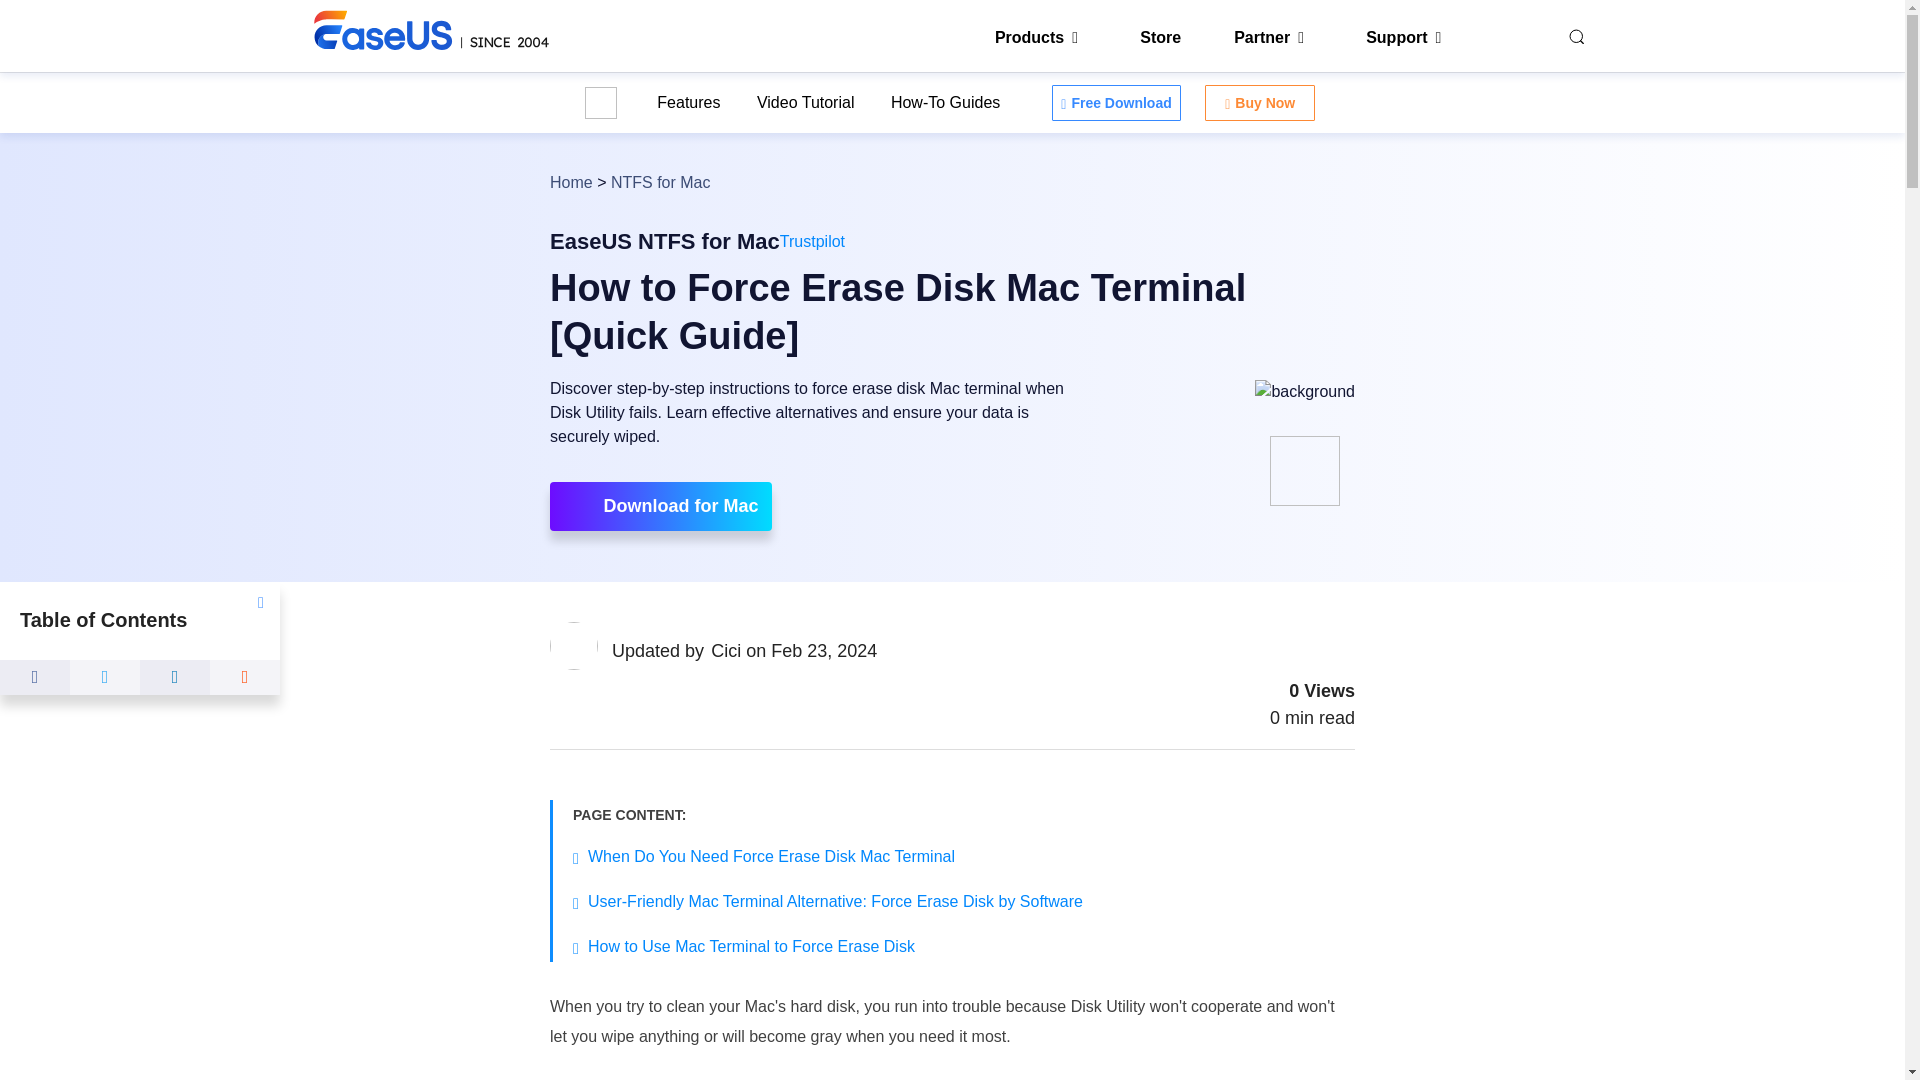 This screenshot has height=1080, width=1920. Describe the element at coordinates (660, 506) in the screenshot. I see ` Download for Mac` at that location.